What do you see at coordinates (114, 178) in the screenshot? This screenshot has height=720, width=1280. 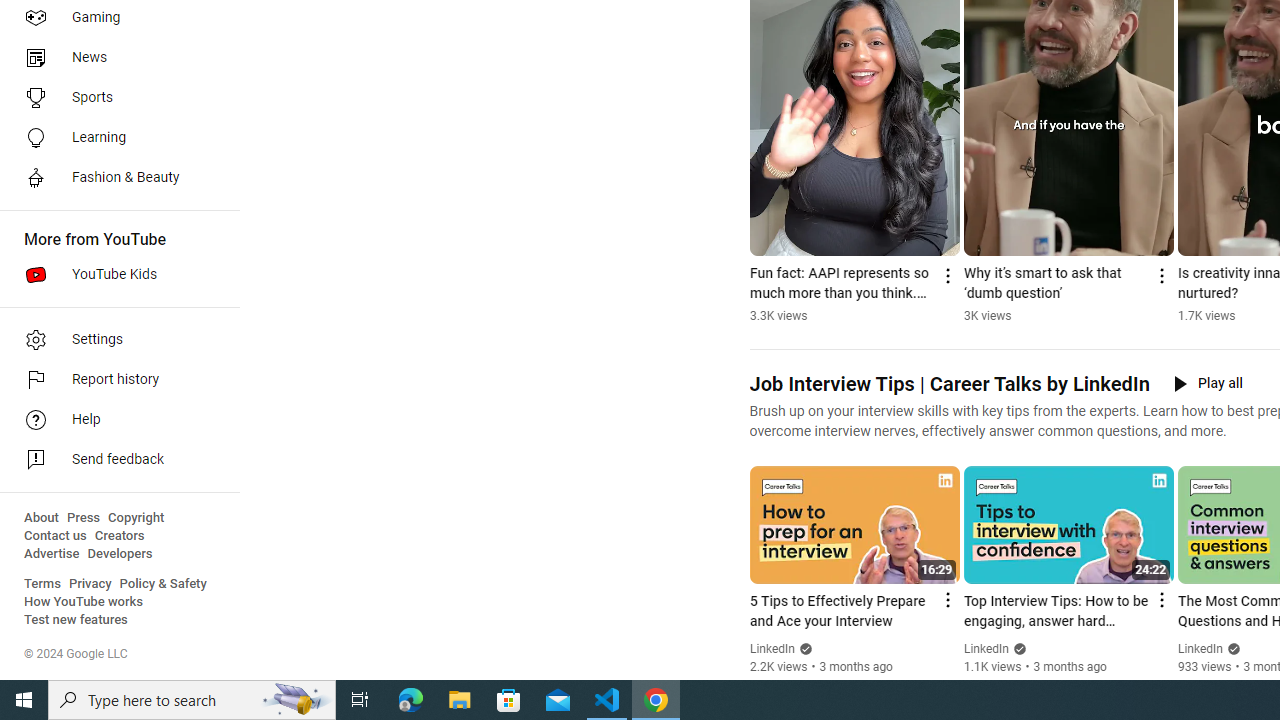 I see `Fashion & Beauty` at bounding box center [114, 178].